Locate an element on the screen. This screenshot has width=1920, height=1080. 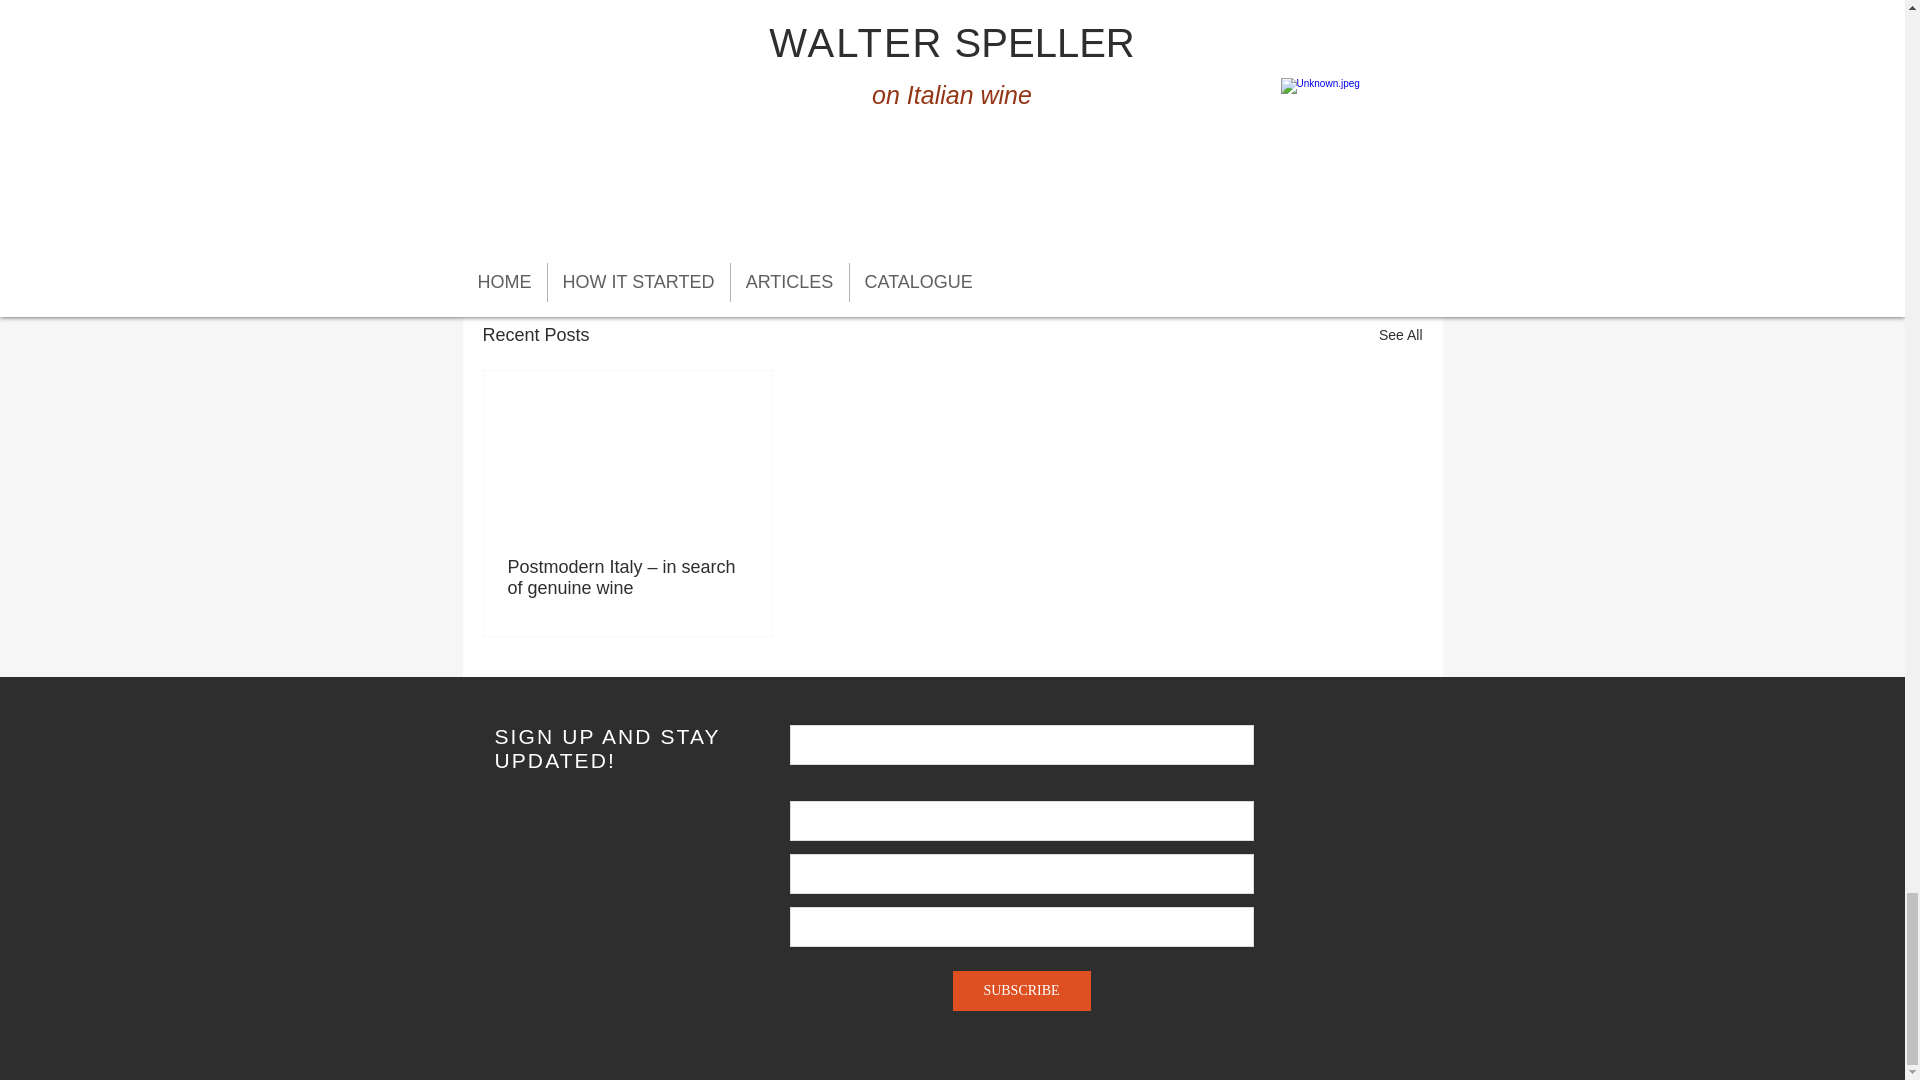
SUBSCRIBE is located at coordinates (1021, 990).